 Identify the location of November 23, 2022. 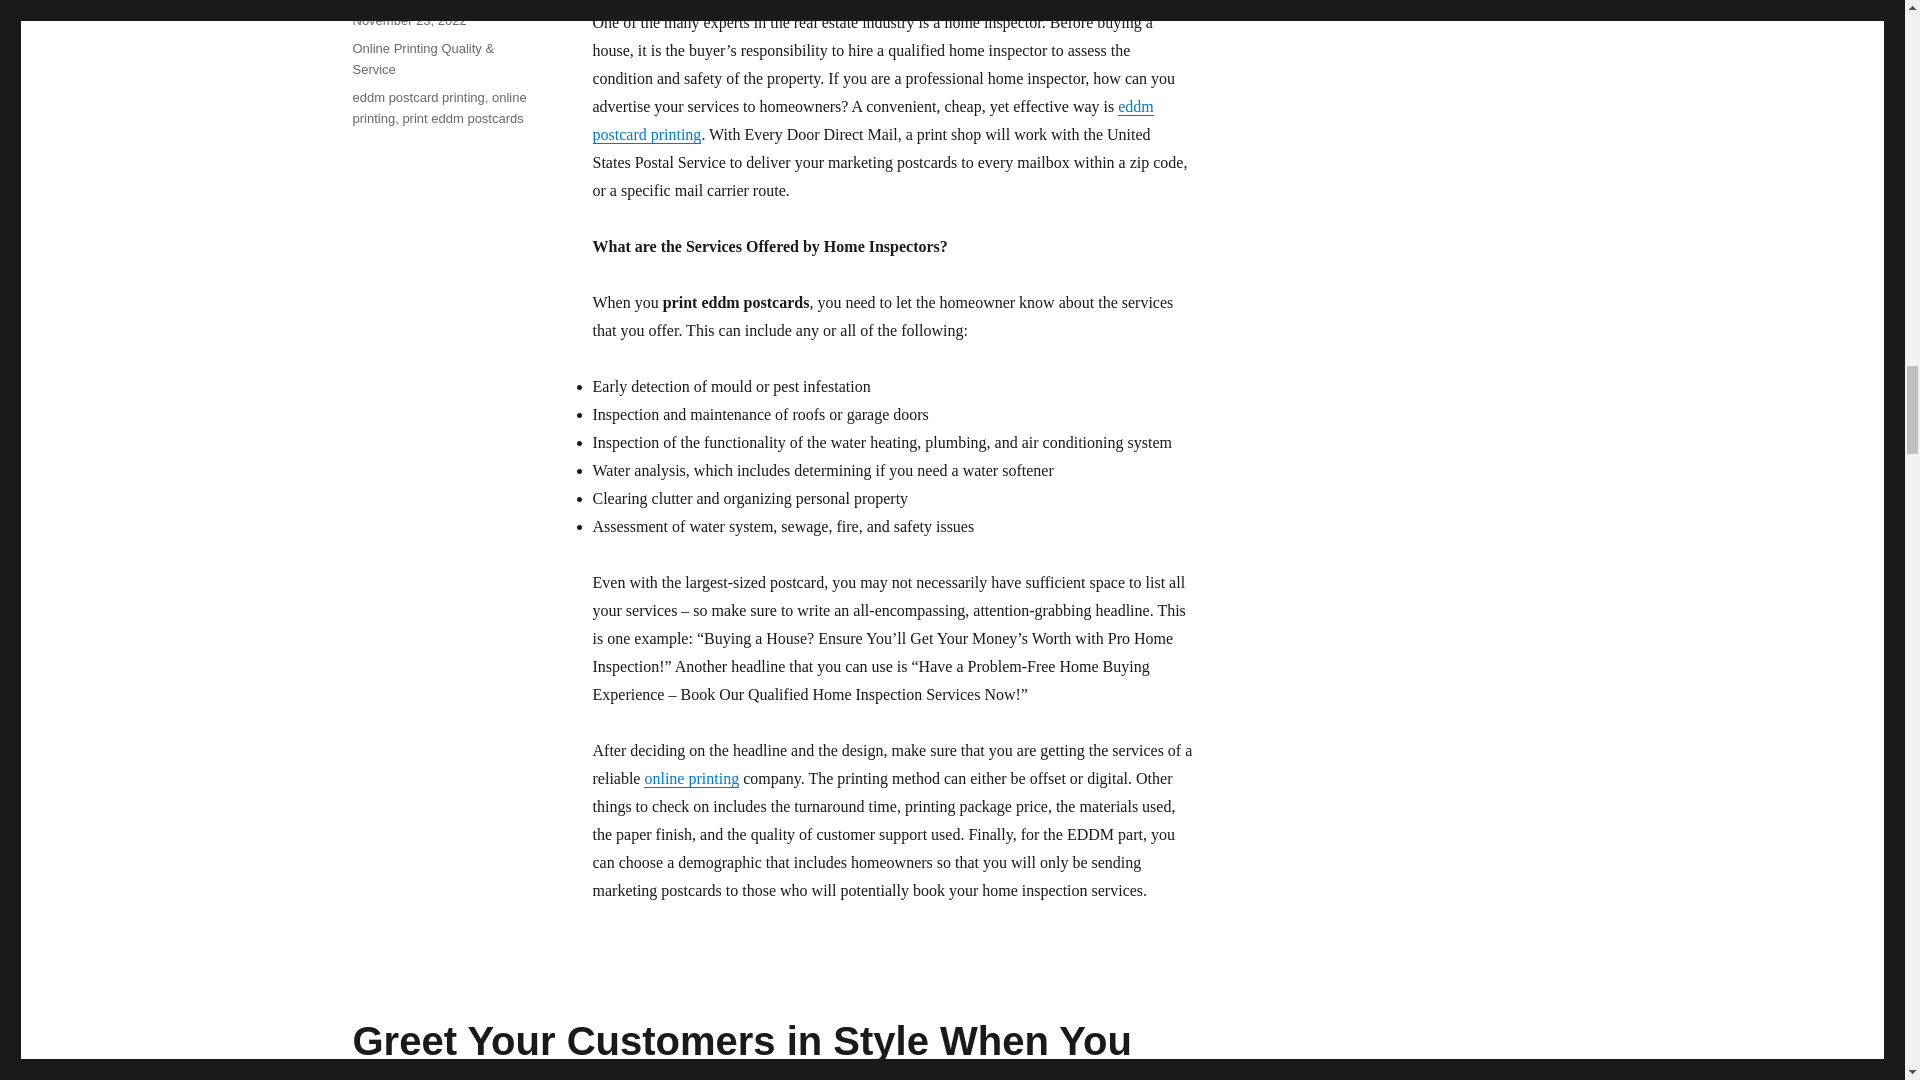
(408, 20).